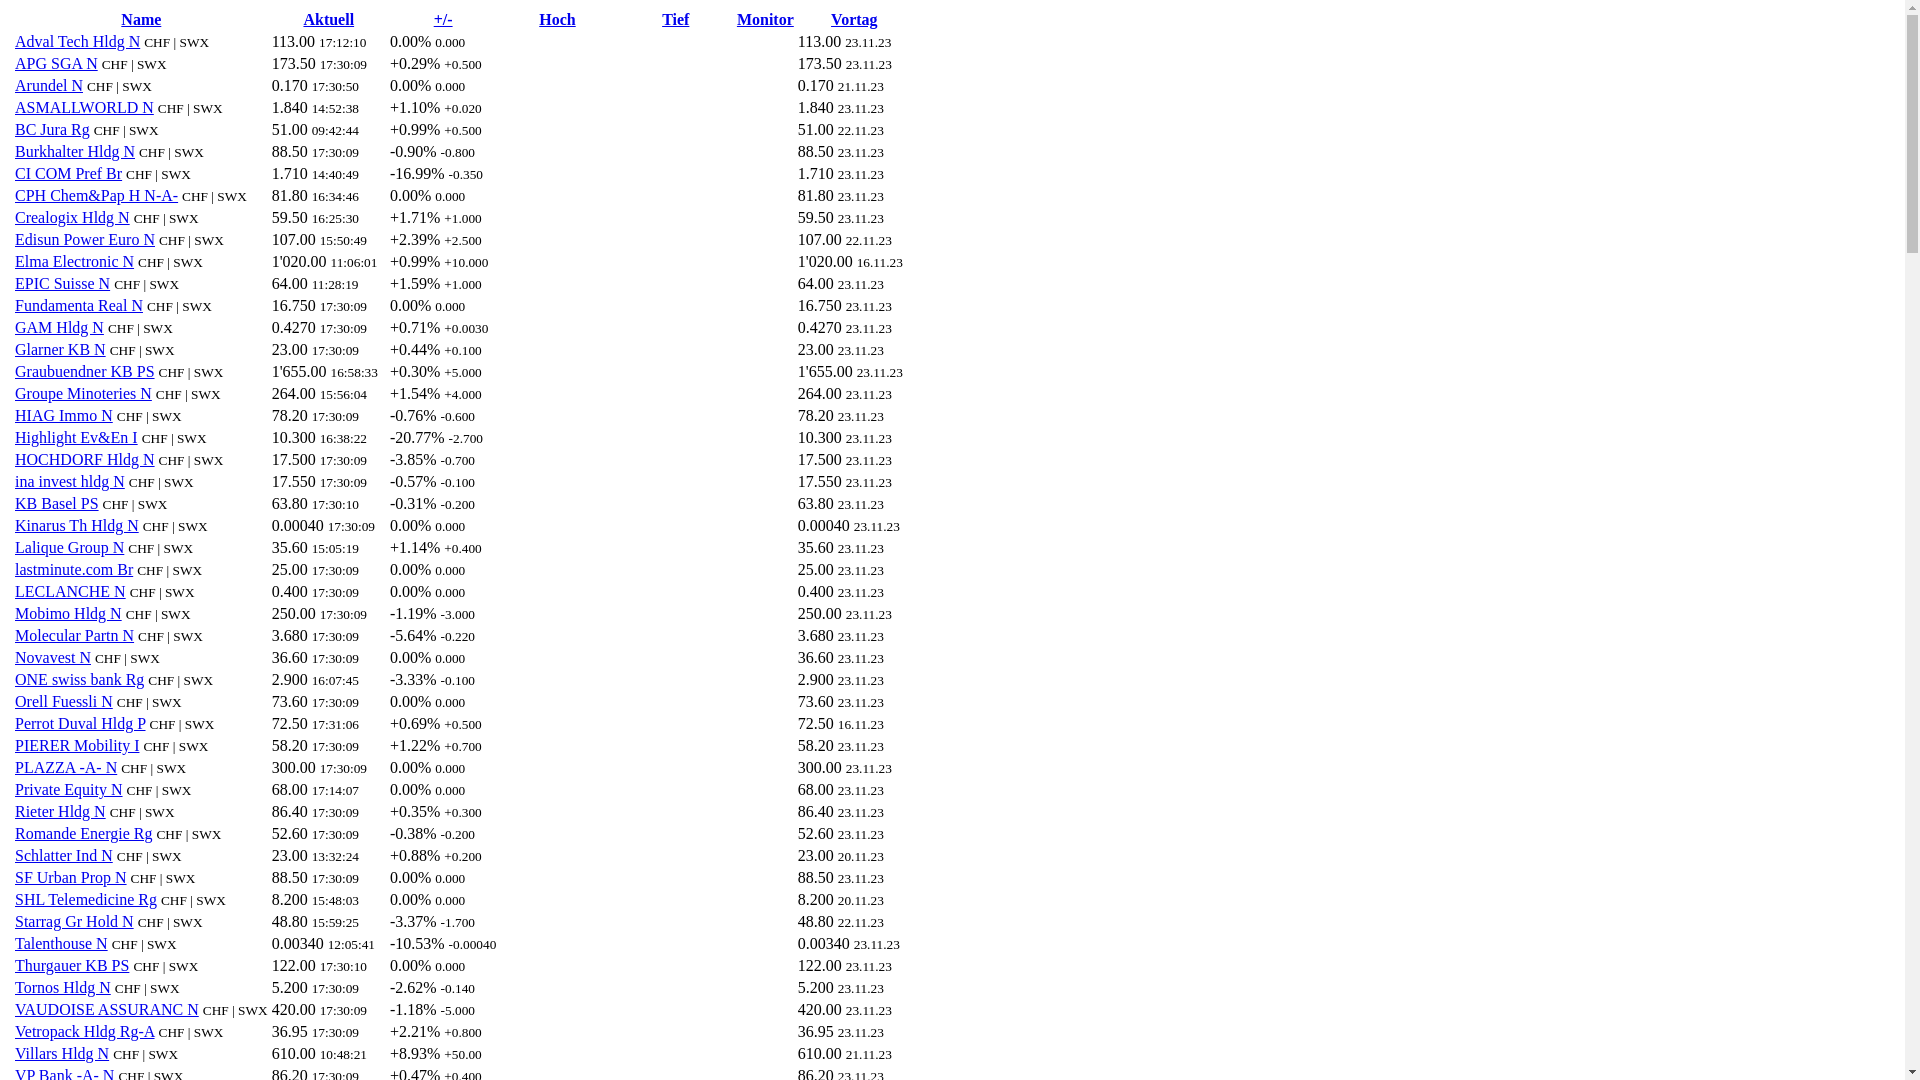  Describe the element at coordinates (60, 812) in the screenshot. I see `Rieter Hldg N` at that location.